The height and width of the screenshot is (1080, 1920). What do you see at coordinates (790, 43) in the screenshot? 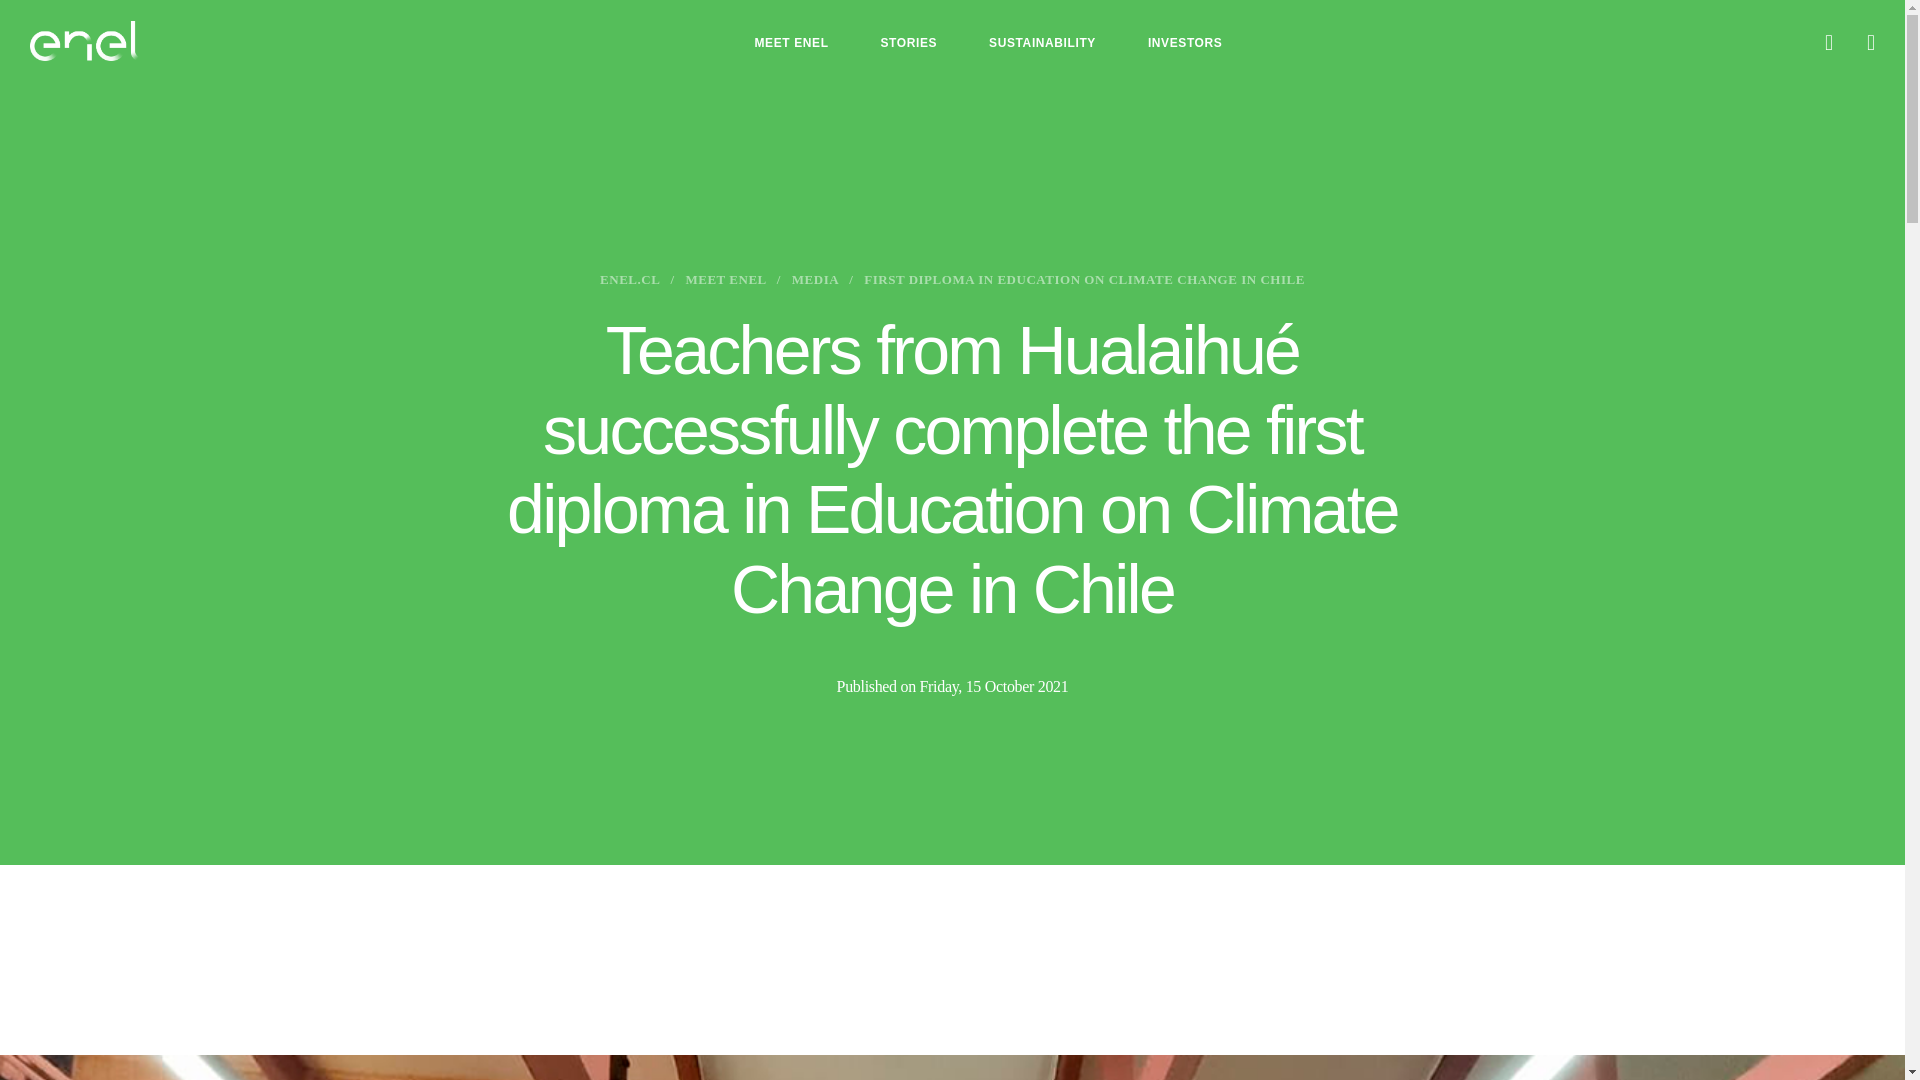
I see `MEET ENEL` at bounding box center [790, 43].